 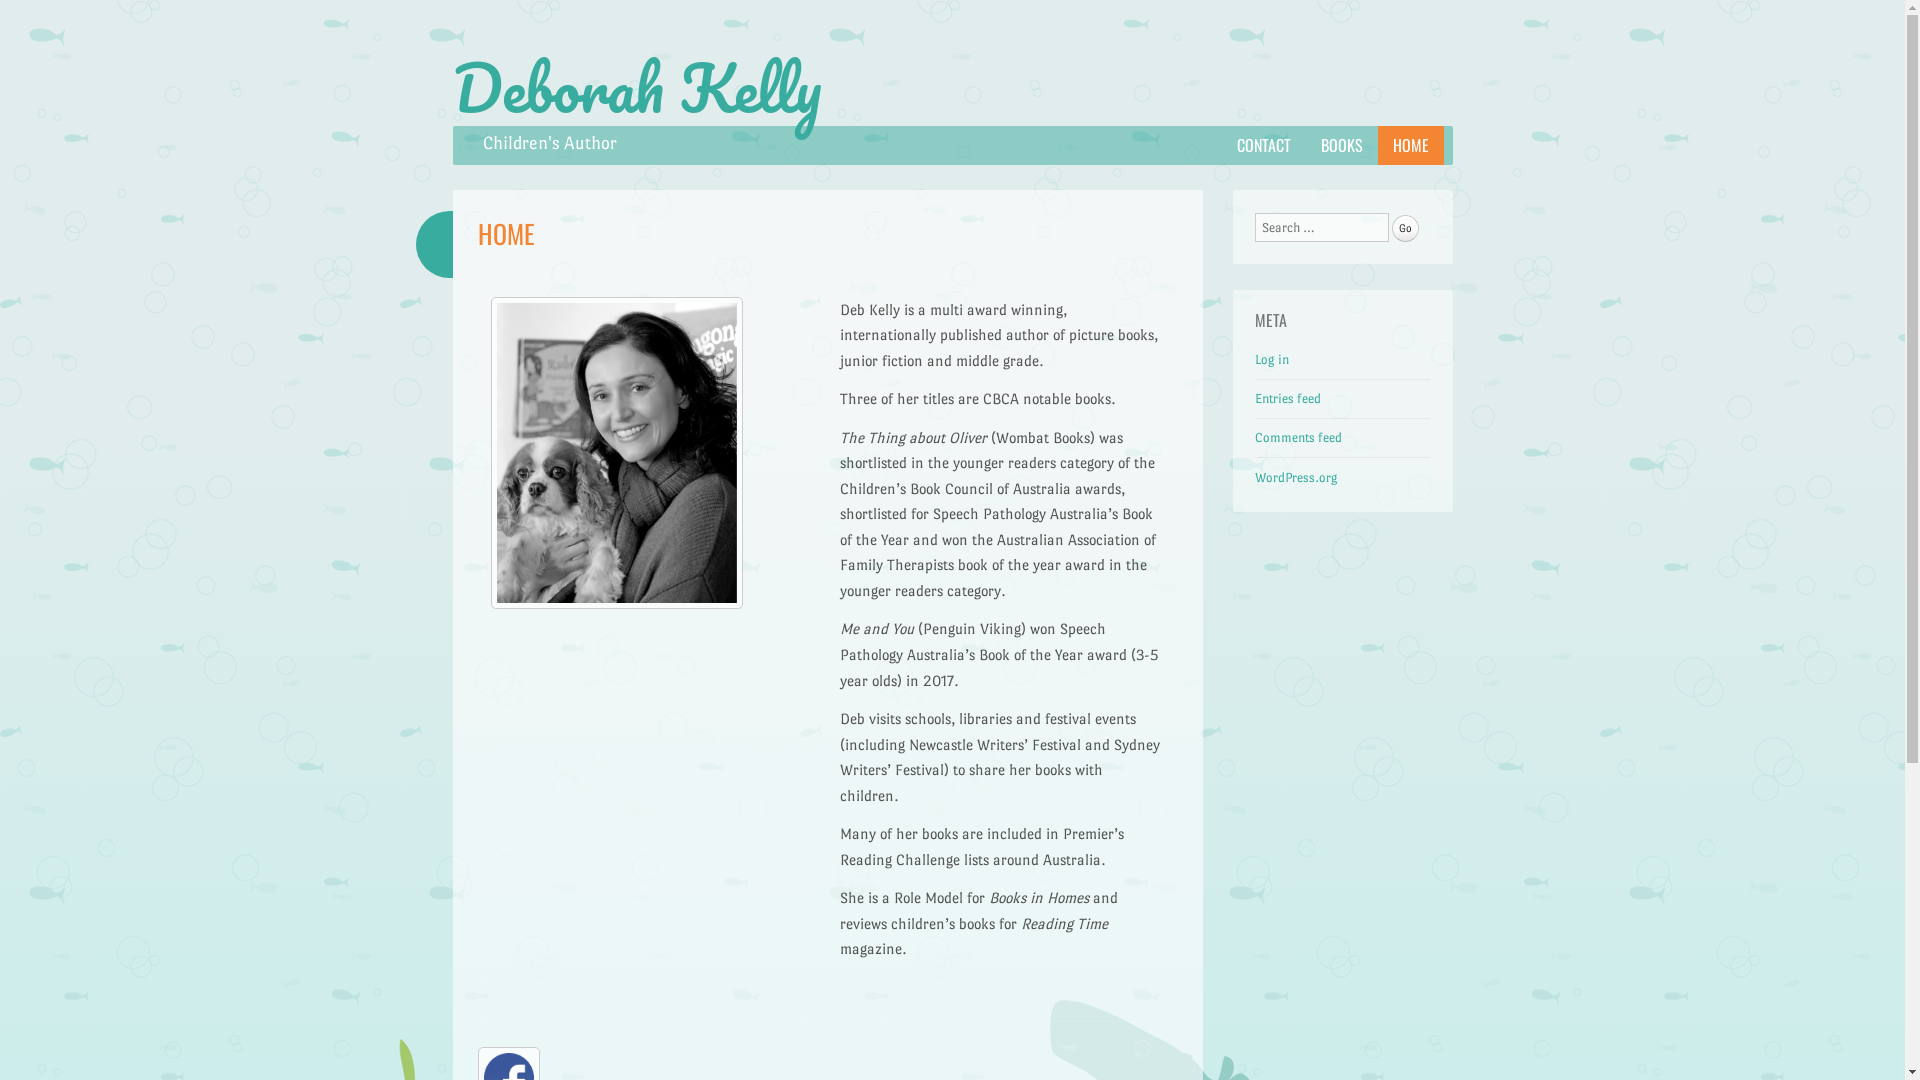 I want to click on Go, so click(x=1406, y=228).